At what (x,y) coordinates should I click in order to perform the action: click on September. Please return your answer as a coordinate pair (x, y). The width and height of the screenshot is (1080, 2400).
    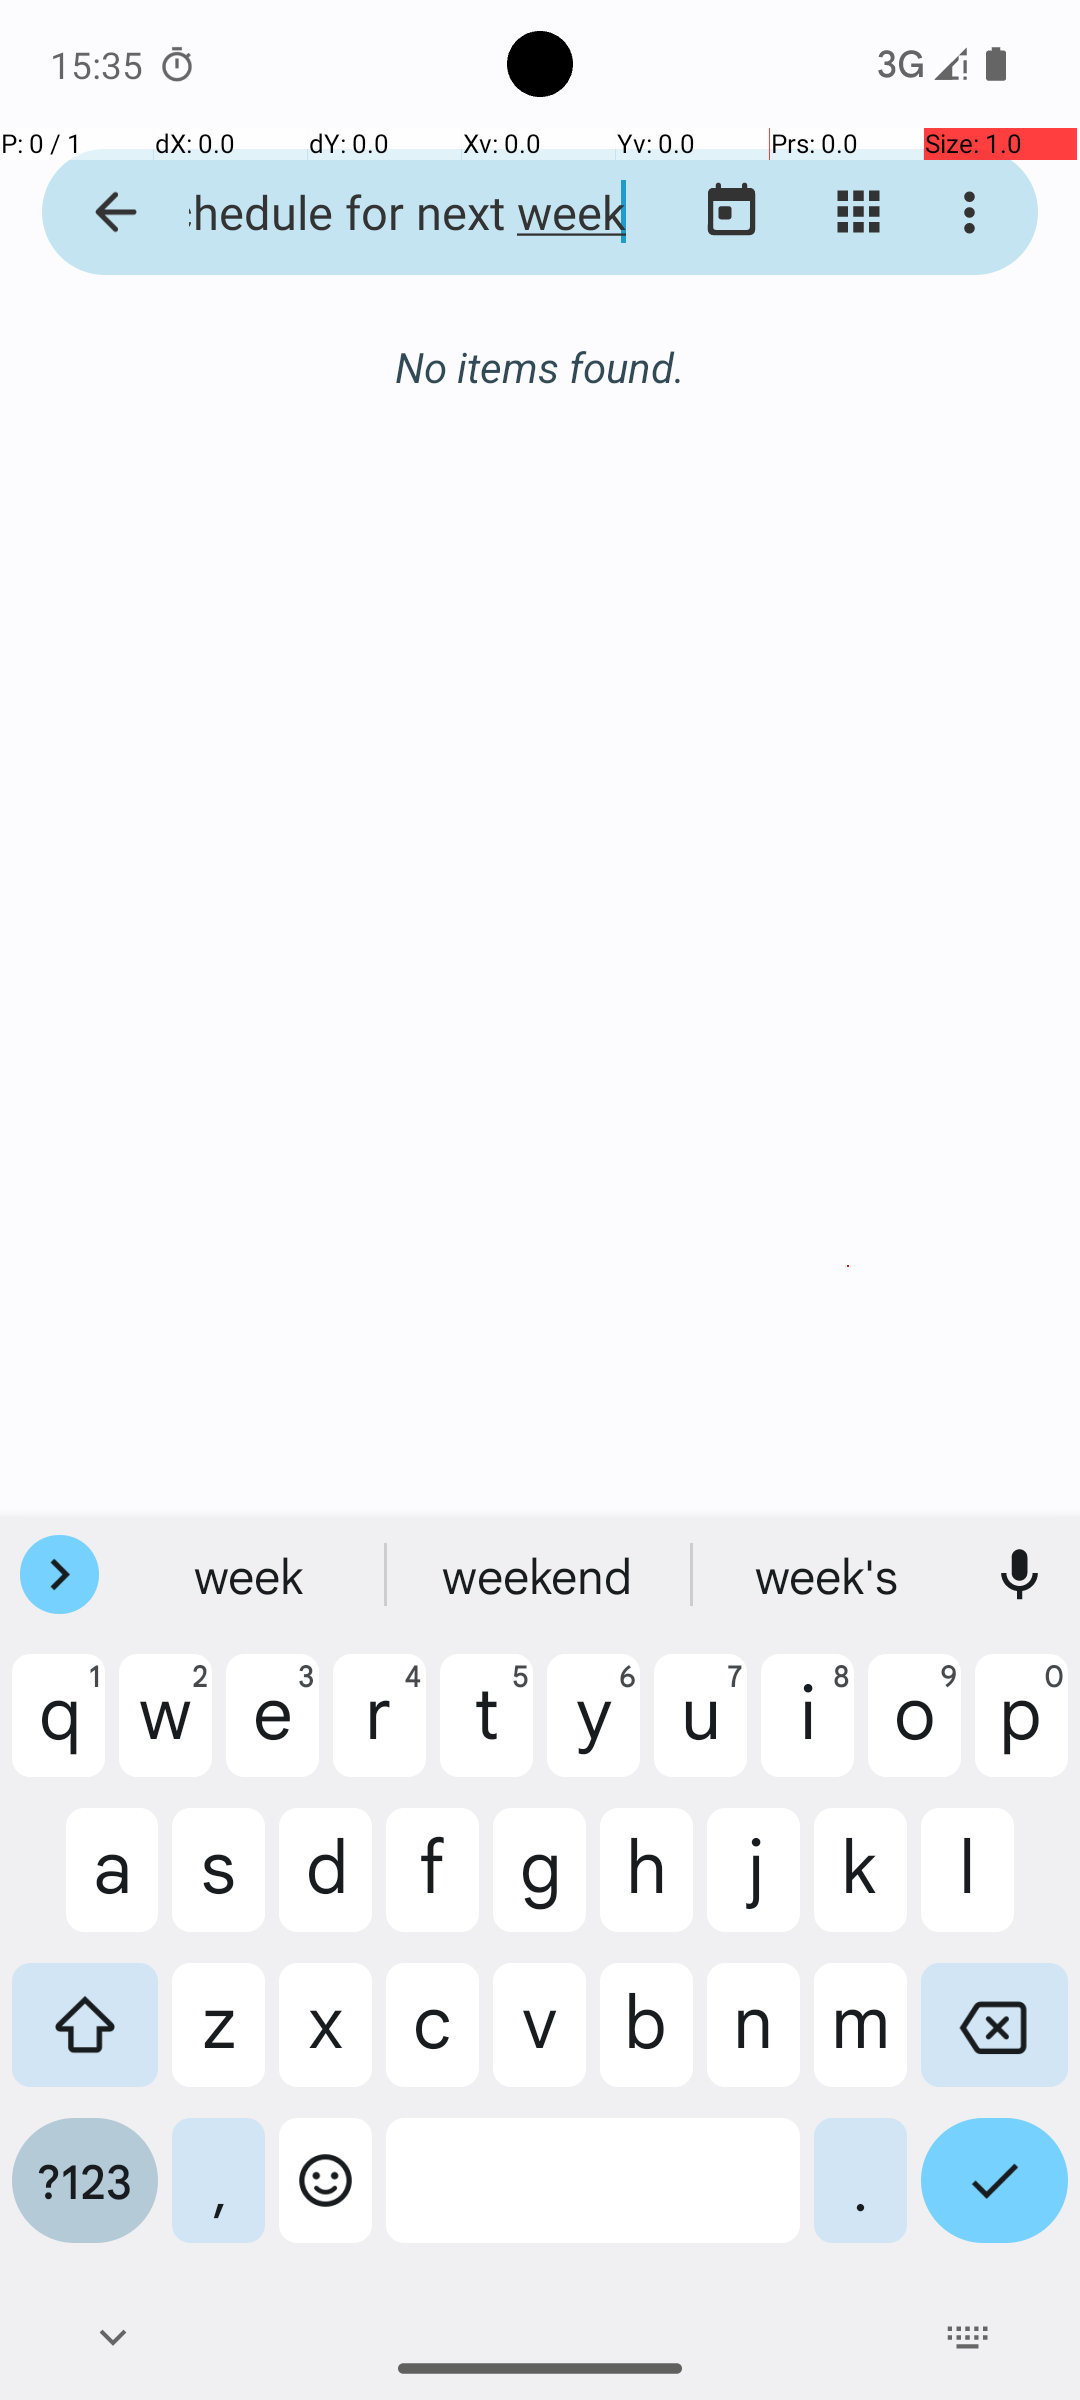
    Looking at the image, I should click on (540, 367).